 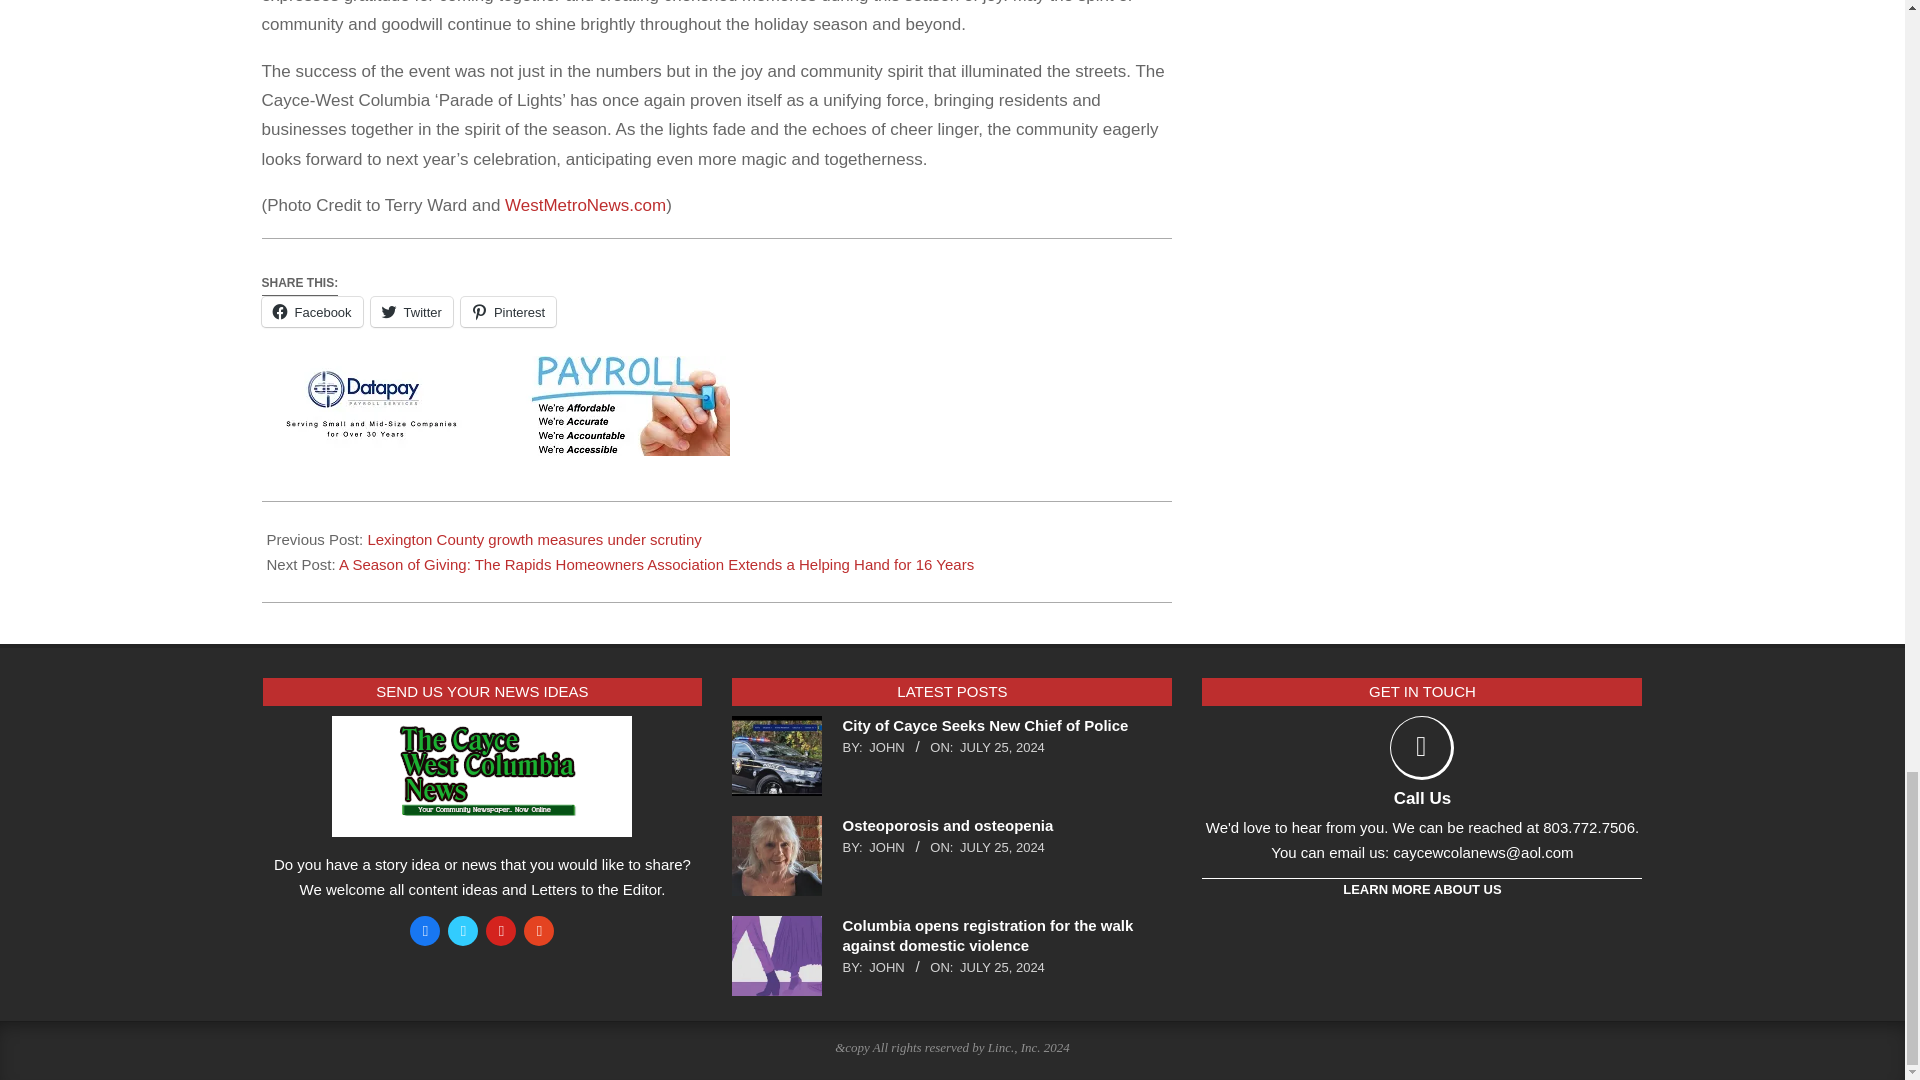 What do you see at coordinates (585, 204) in the screenshot?
I see `WestMetroNews.com` at bounding box center [585, 204].